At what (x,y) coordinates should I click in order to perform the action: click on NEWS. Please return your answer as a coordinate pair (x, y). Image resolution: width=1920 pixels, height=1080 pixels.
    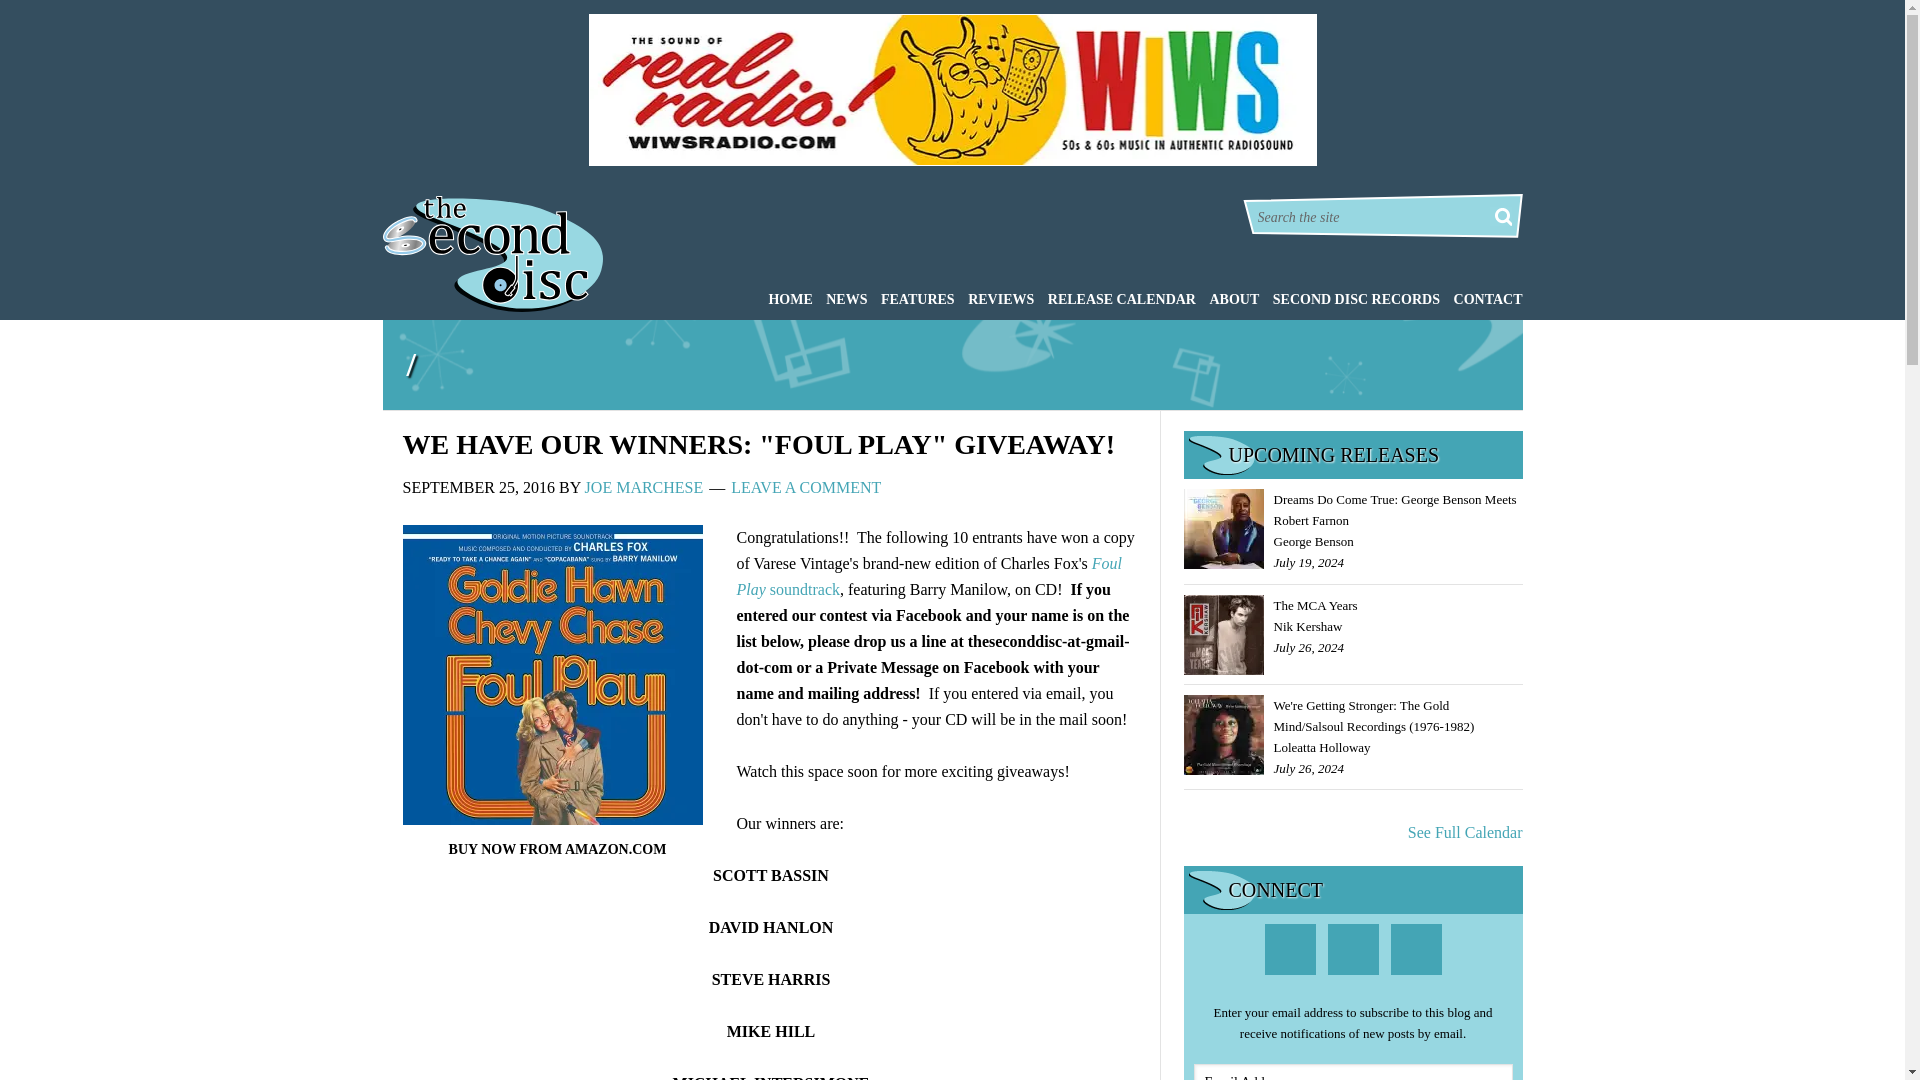
    Looking at the image, I should click on (842, 298).